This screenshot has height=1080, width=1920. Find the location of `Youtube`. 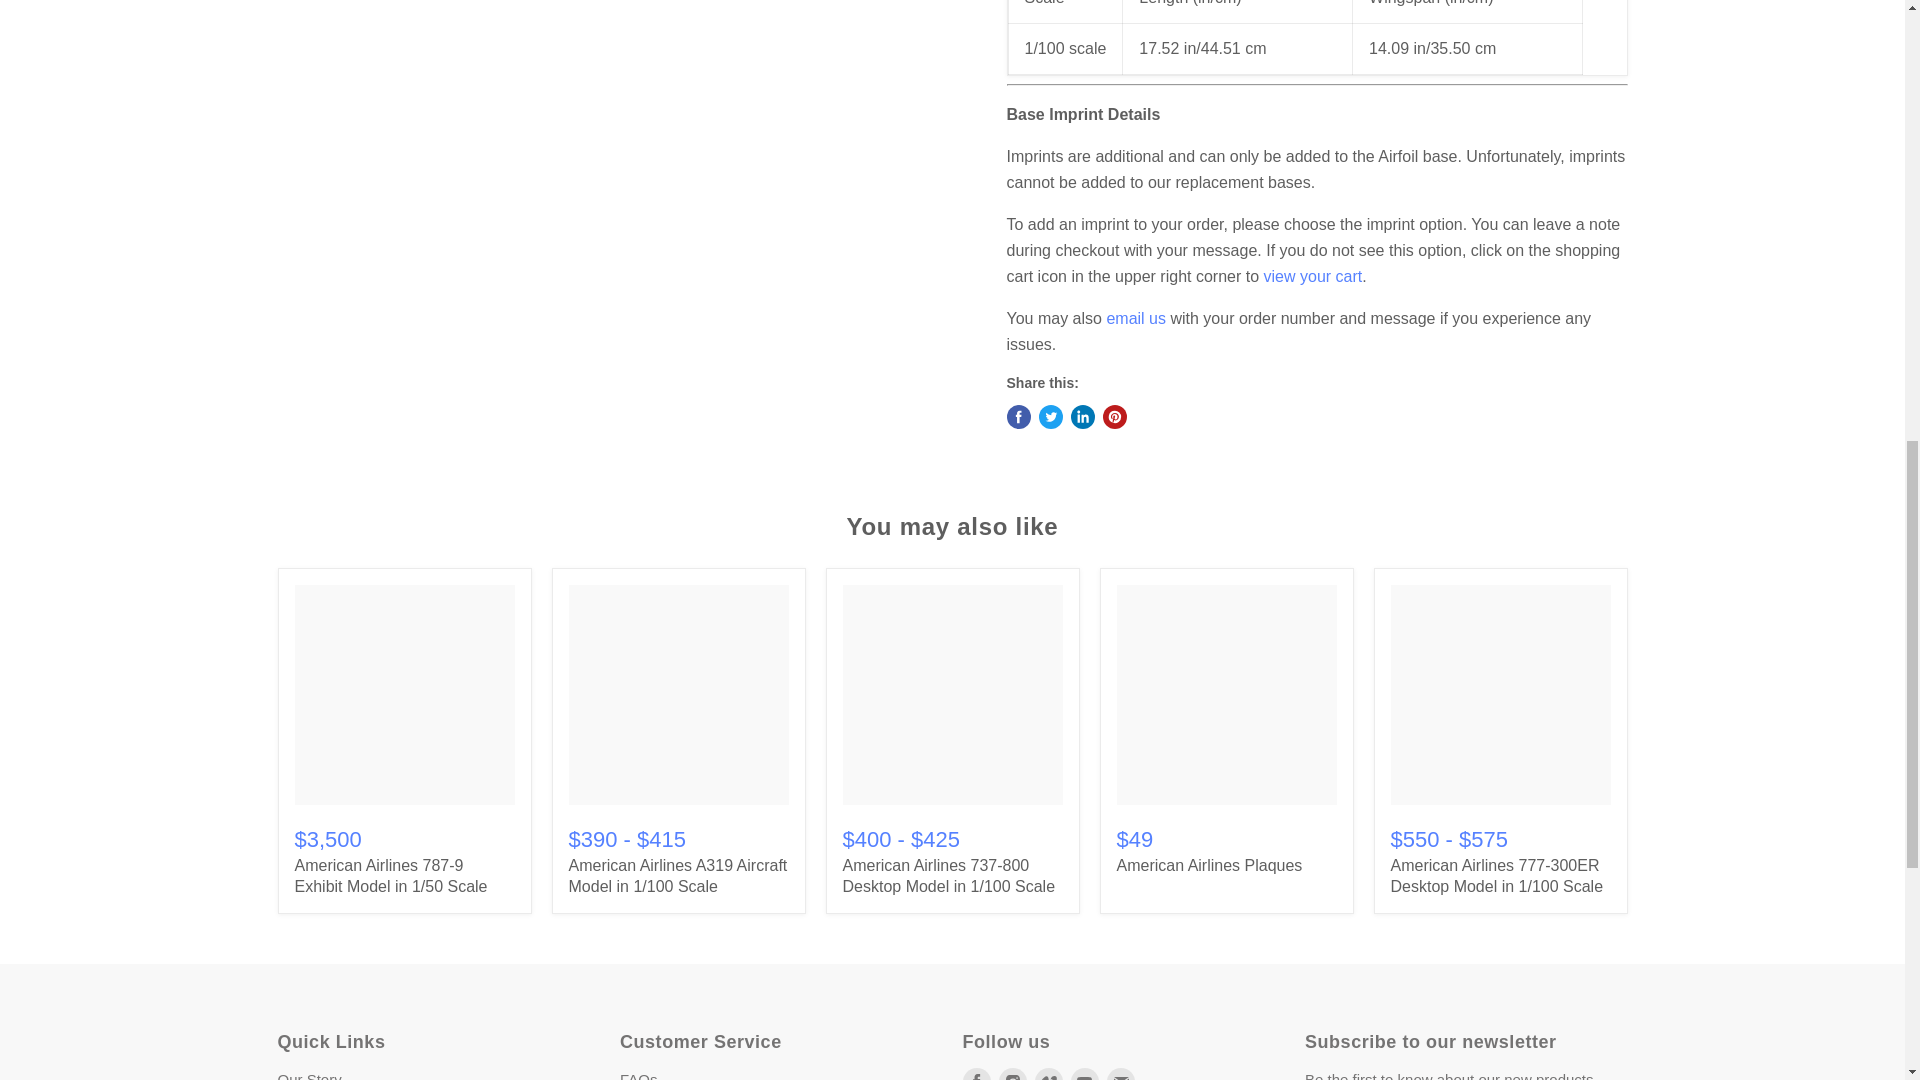

Youtube is located at coordinates (1084, 1074).